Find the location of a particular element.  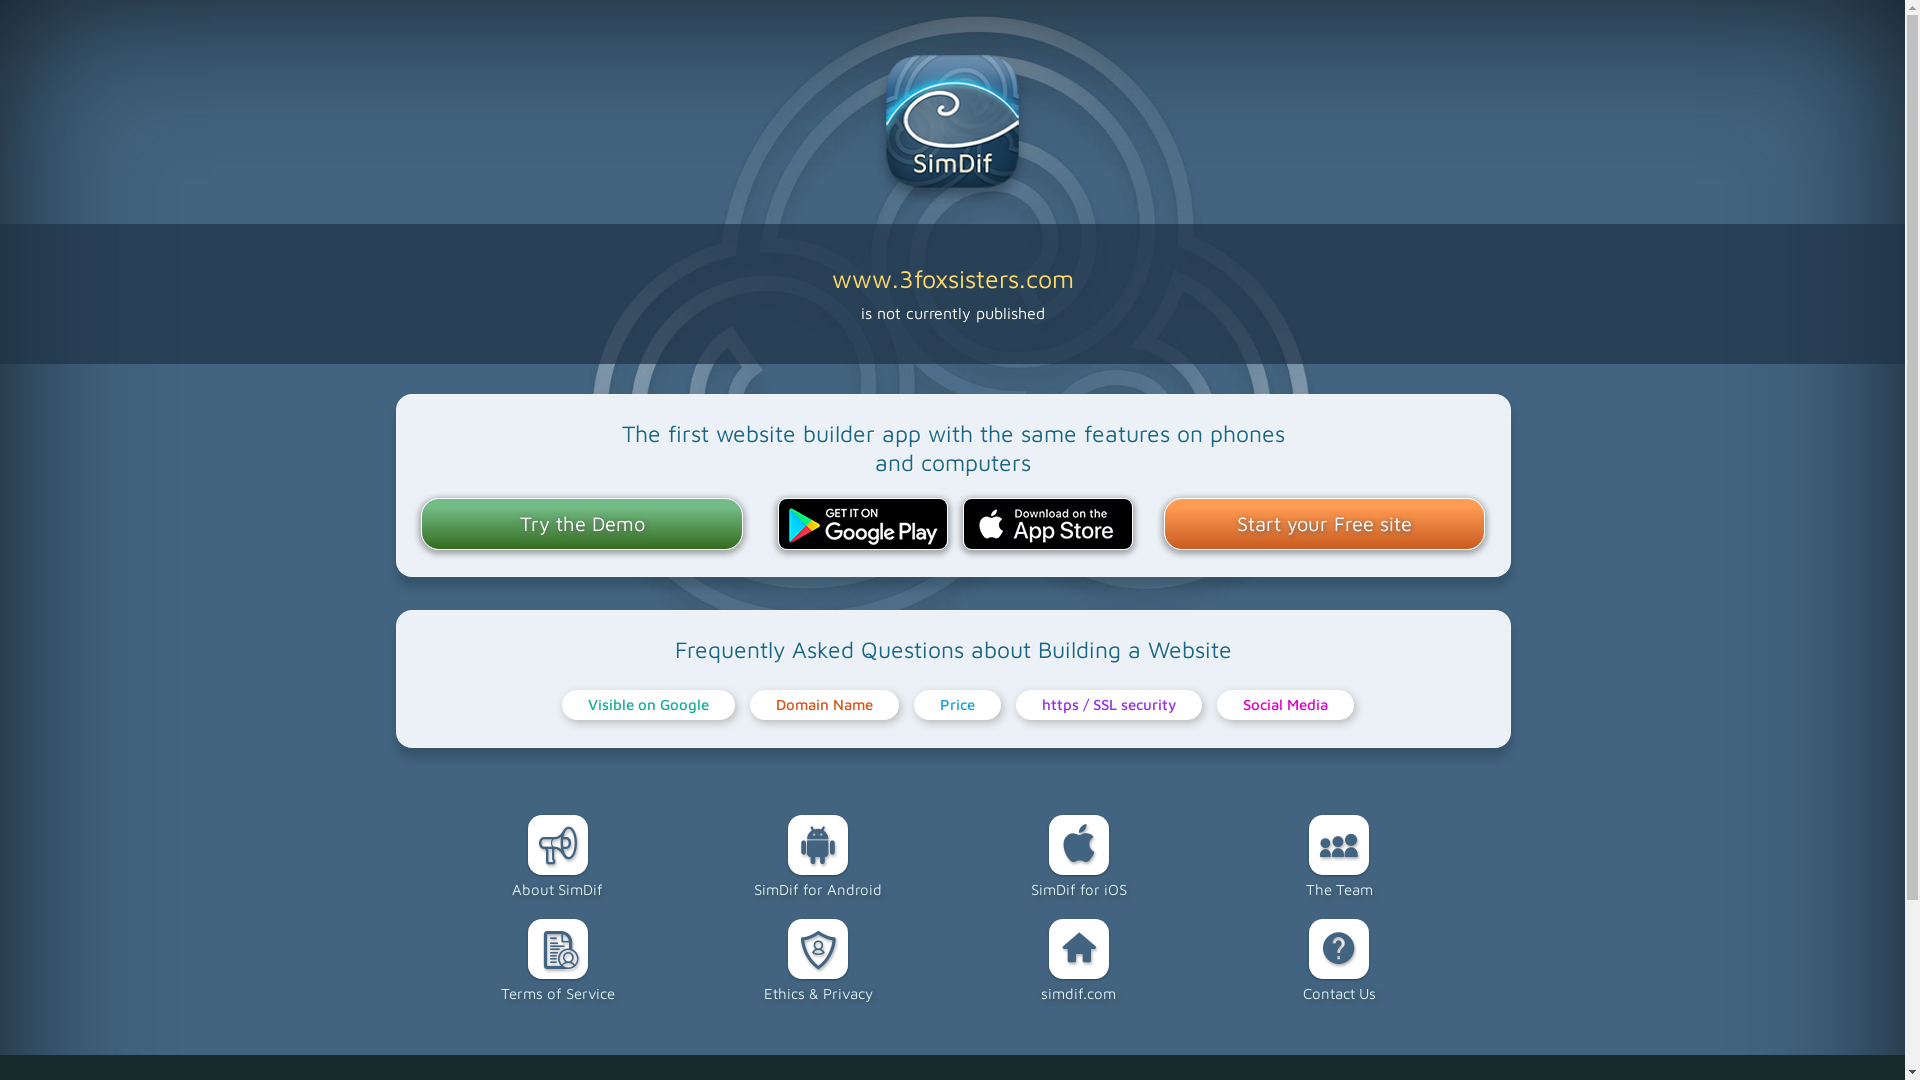

Frequently Asked Questions about Building a Website is located at coordinates (954, 650).